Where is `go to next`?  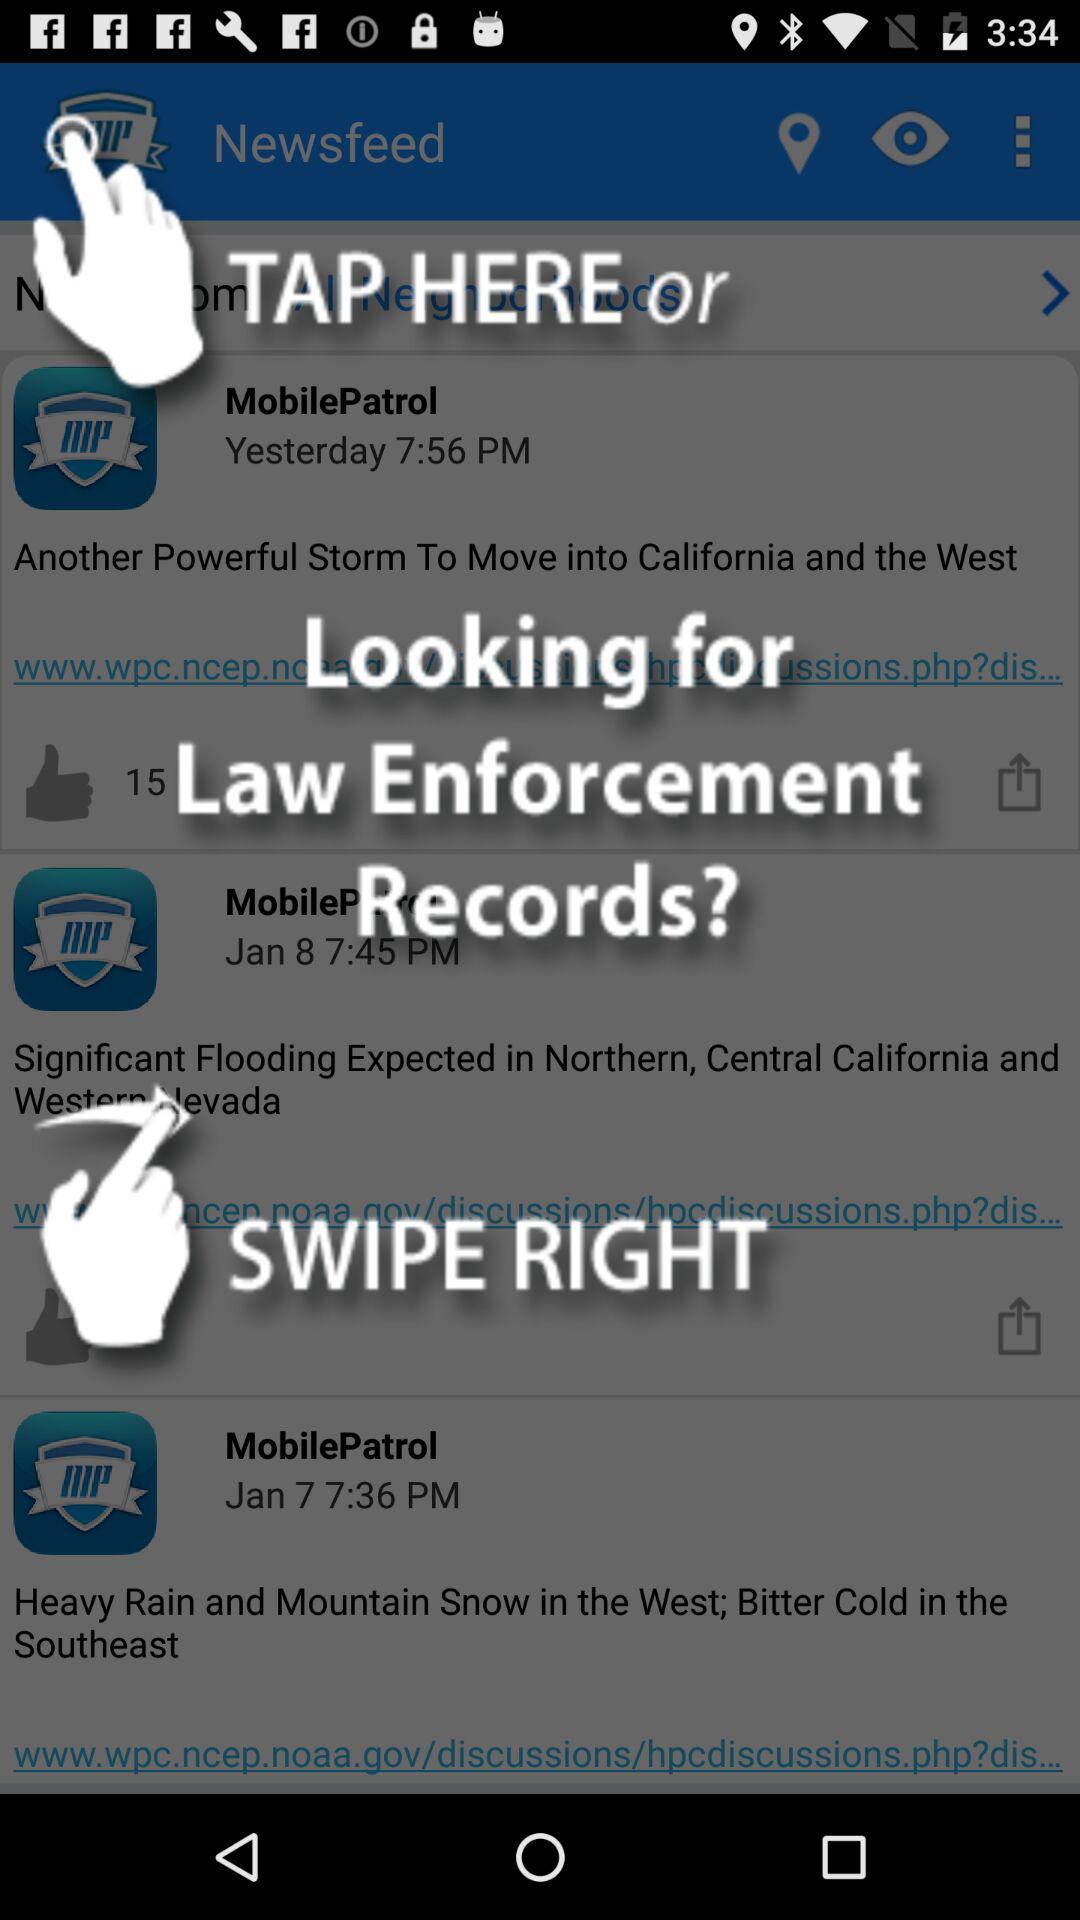 go to next is located at coordinates (1052, 292).